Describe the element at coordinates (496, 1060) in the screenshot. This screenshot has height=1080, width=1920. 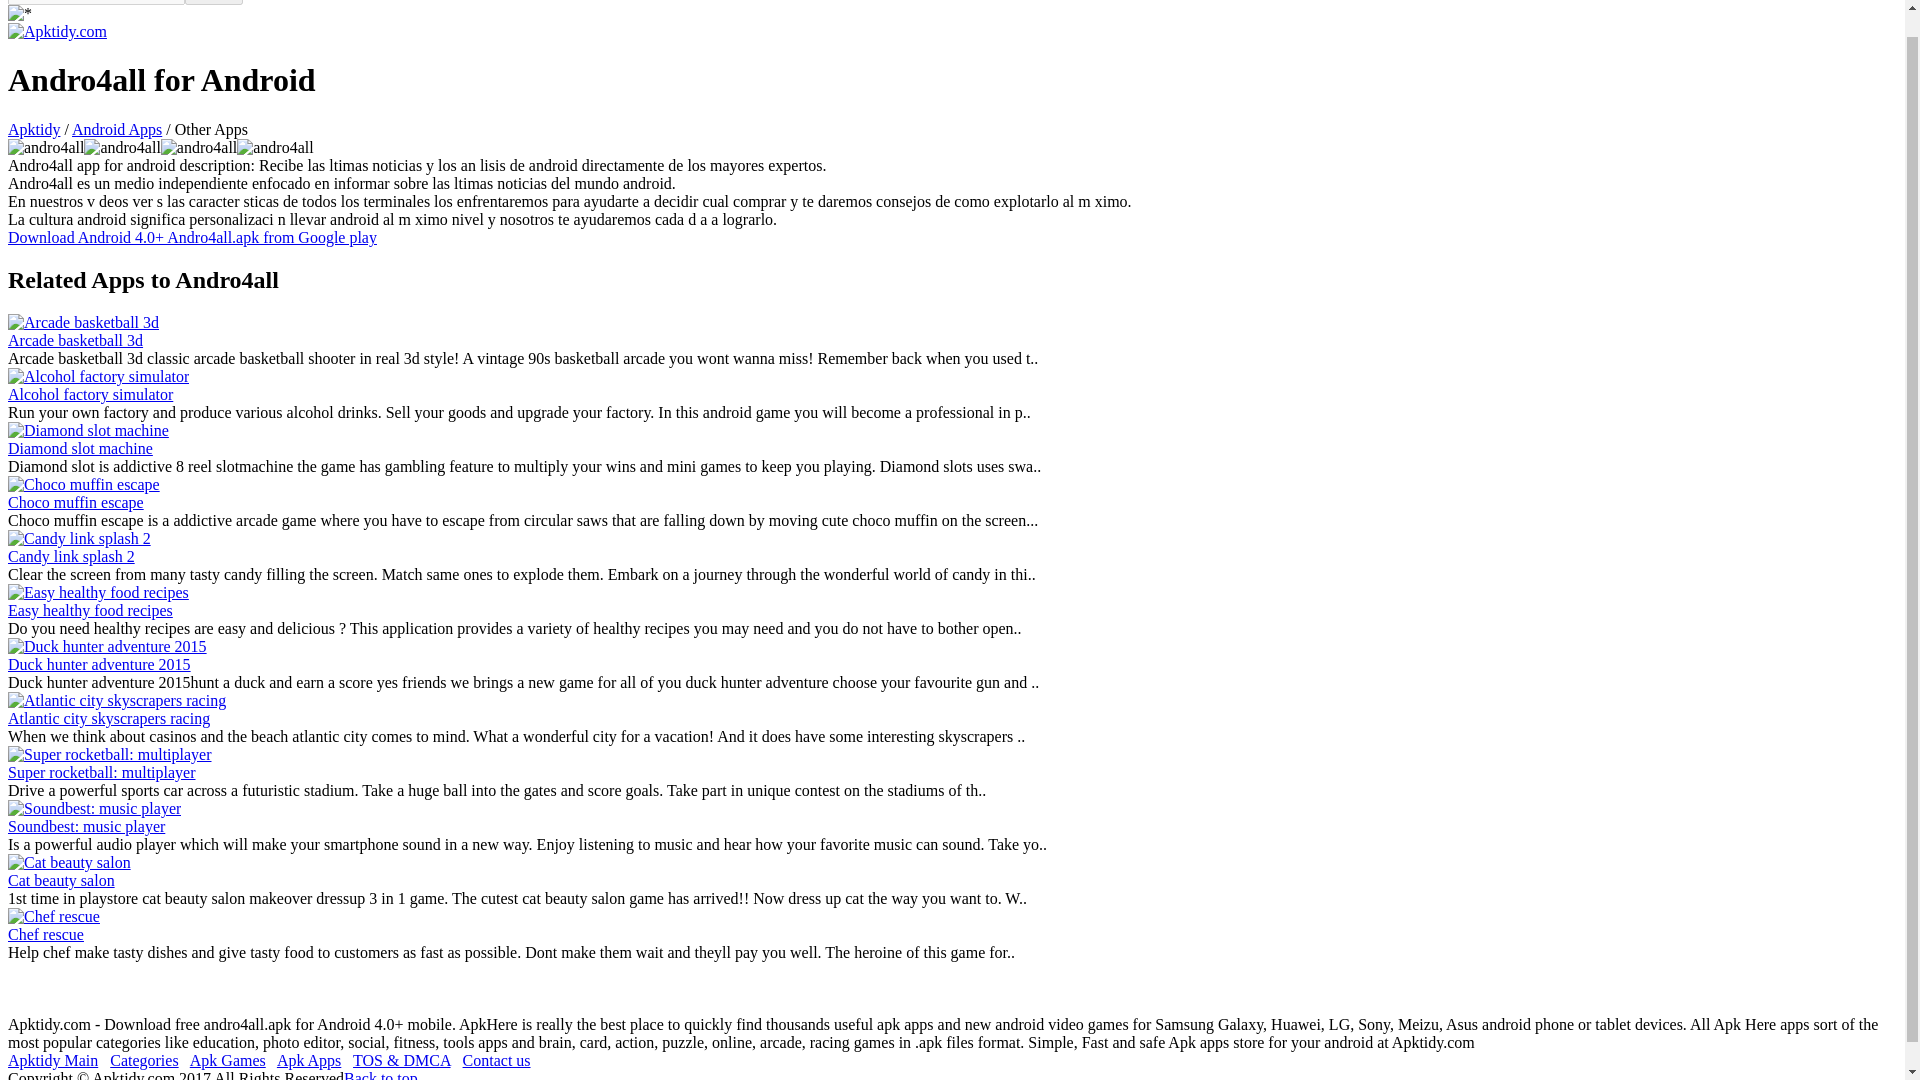
I see `Contact us` at that location.